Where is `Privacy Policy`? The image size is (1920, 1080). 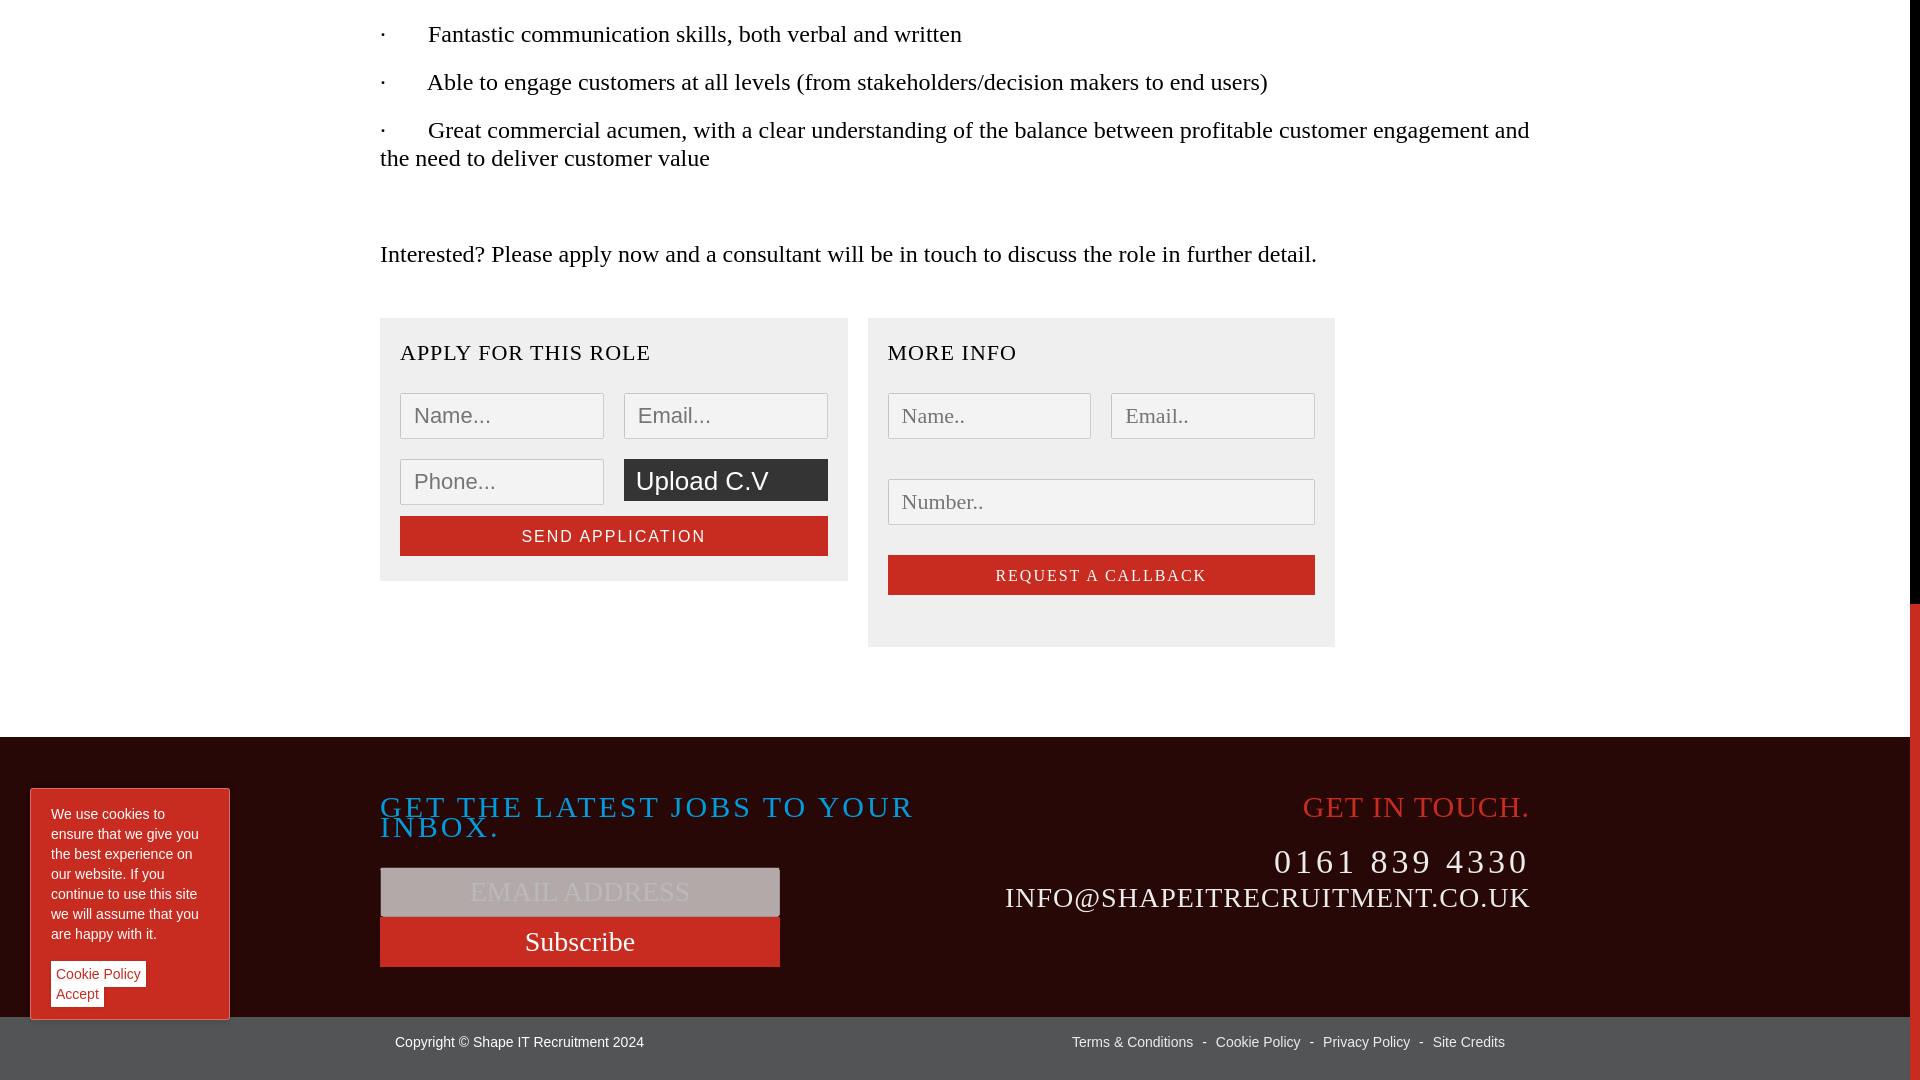 Privacy Policy is located at coordinates (1366, 1041).